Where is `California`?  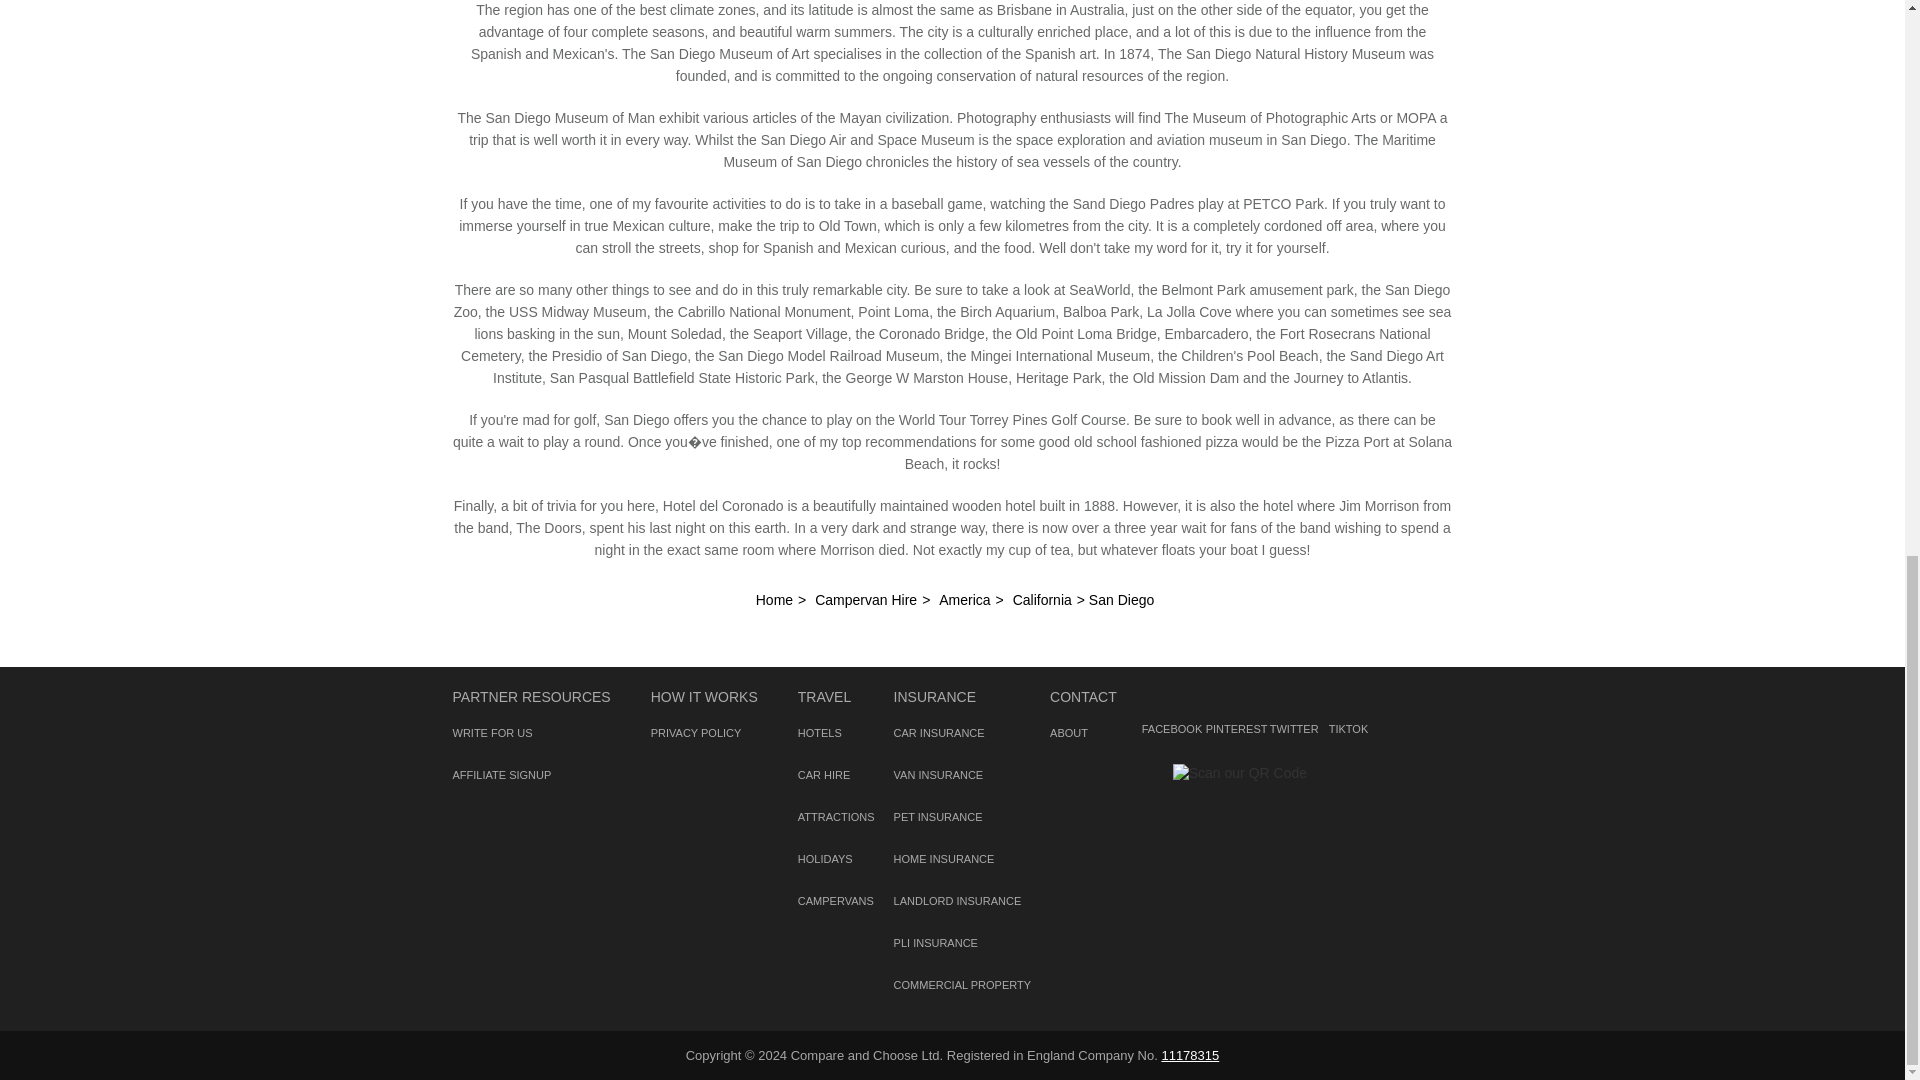
California is located at coordinates (1042, 600).